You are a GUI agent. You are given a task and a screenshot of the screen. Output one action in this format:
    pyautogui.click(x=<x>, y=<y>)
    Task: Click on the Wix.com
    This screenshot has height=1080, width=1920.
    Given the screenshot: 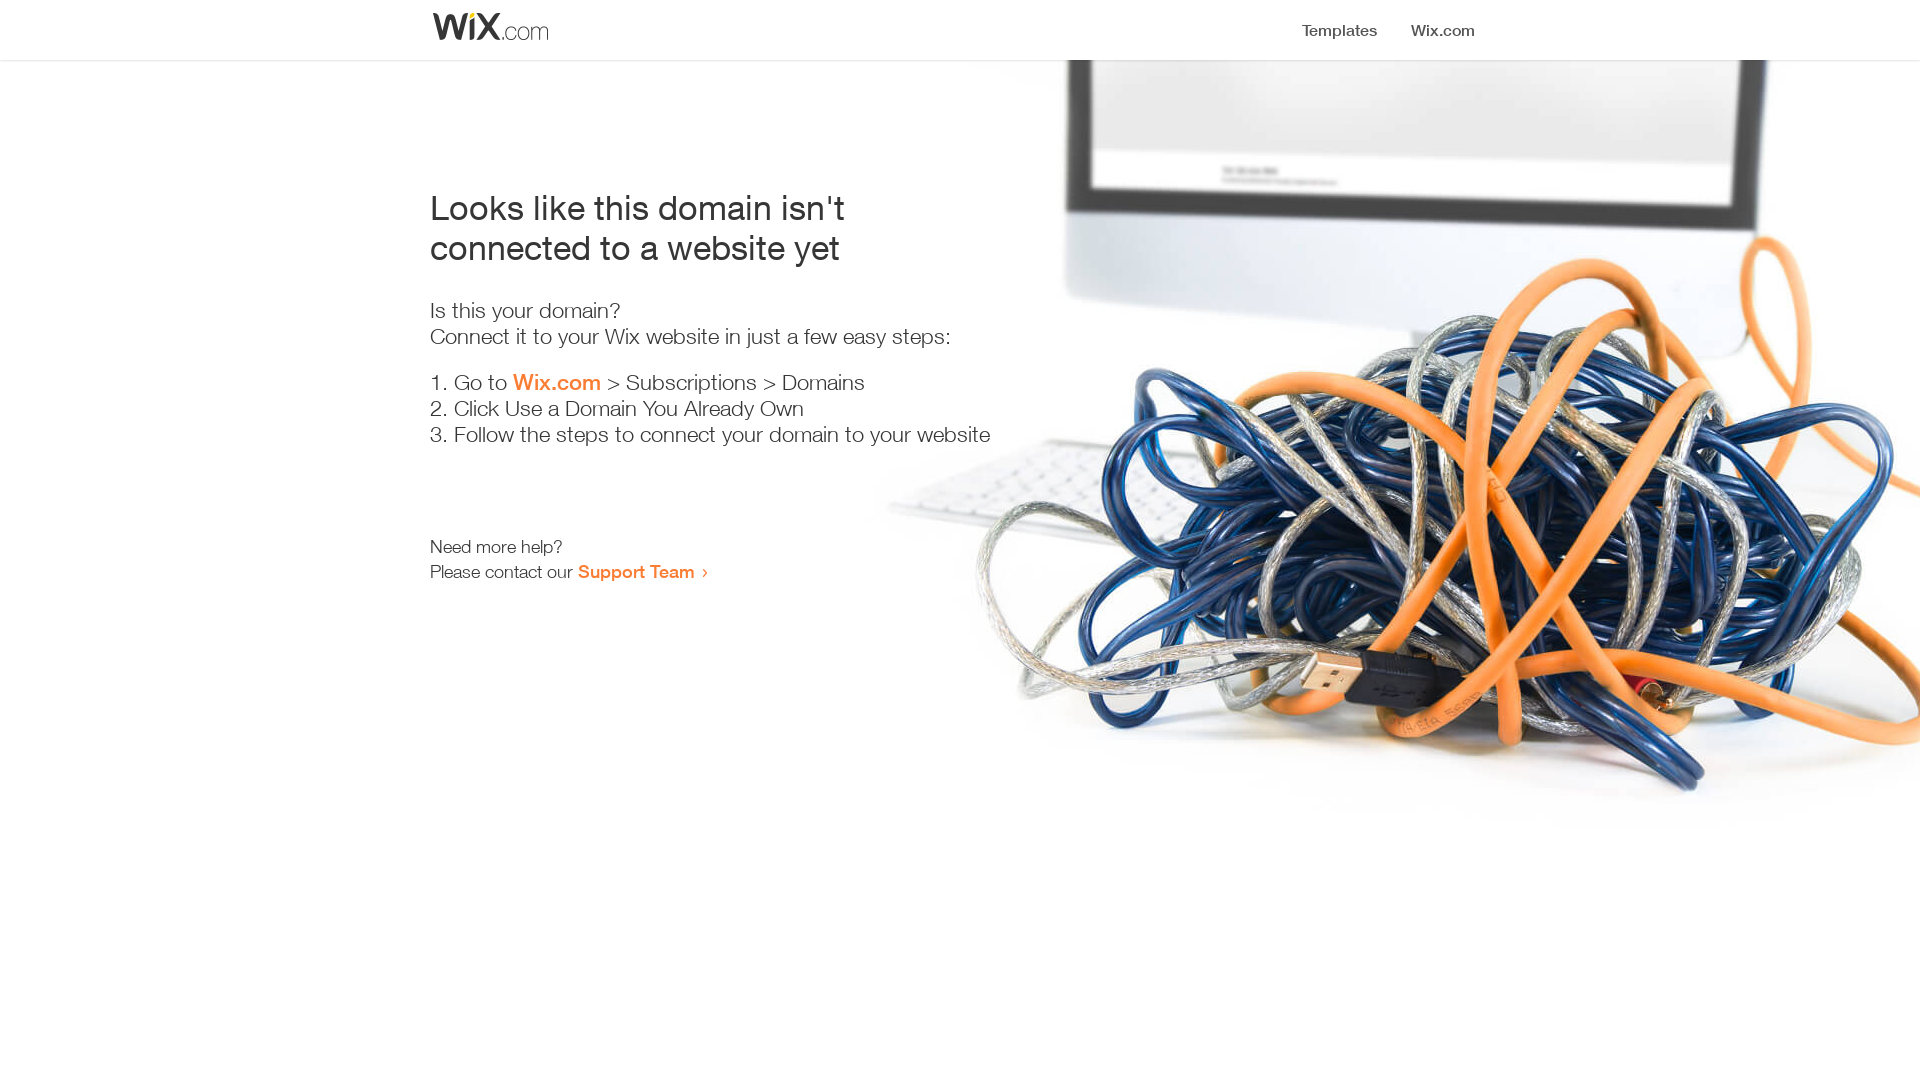 What is the action you would take?
    pyautogui.click(x=557, y=382)
    